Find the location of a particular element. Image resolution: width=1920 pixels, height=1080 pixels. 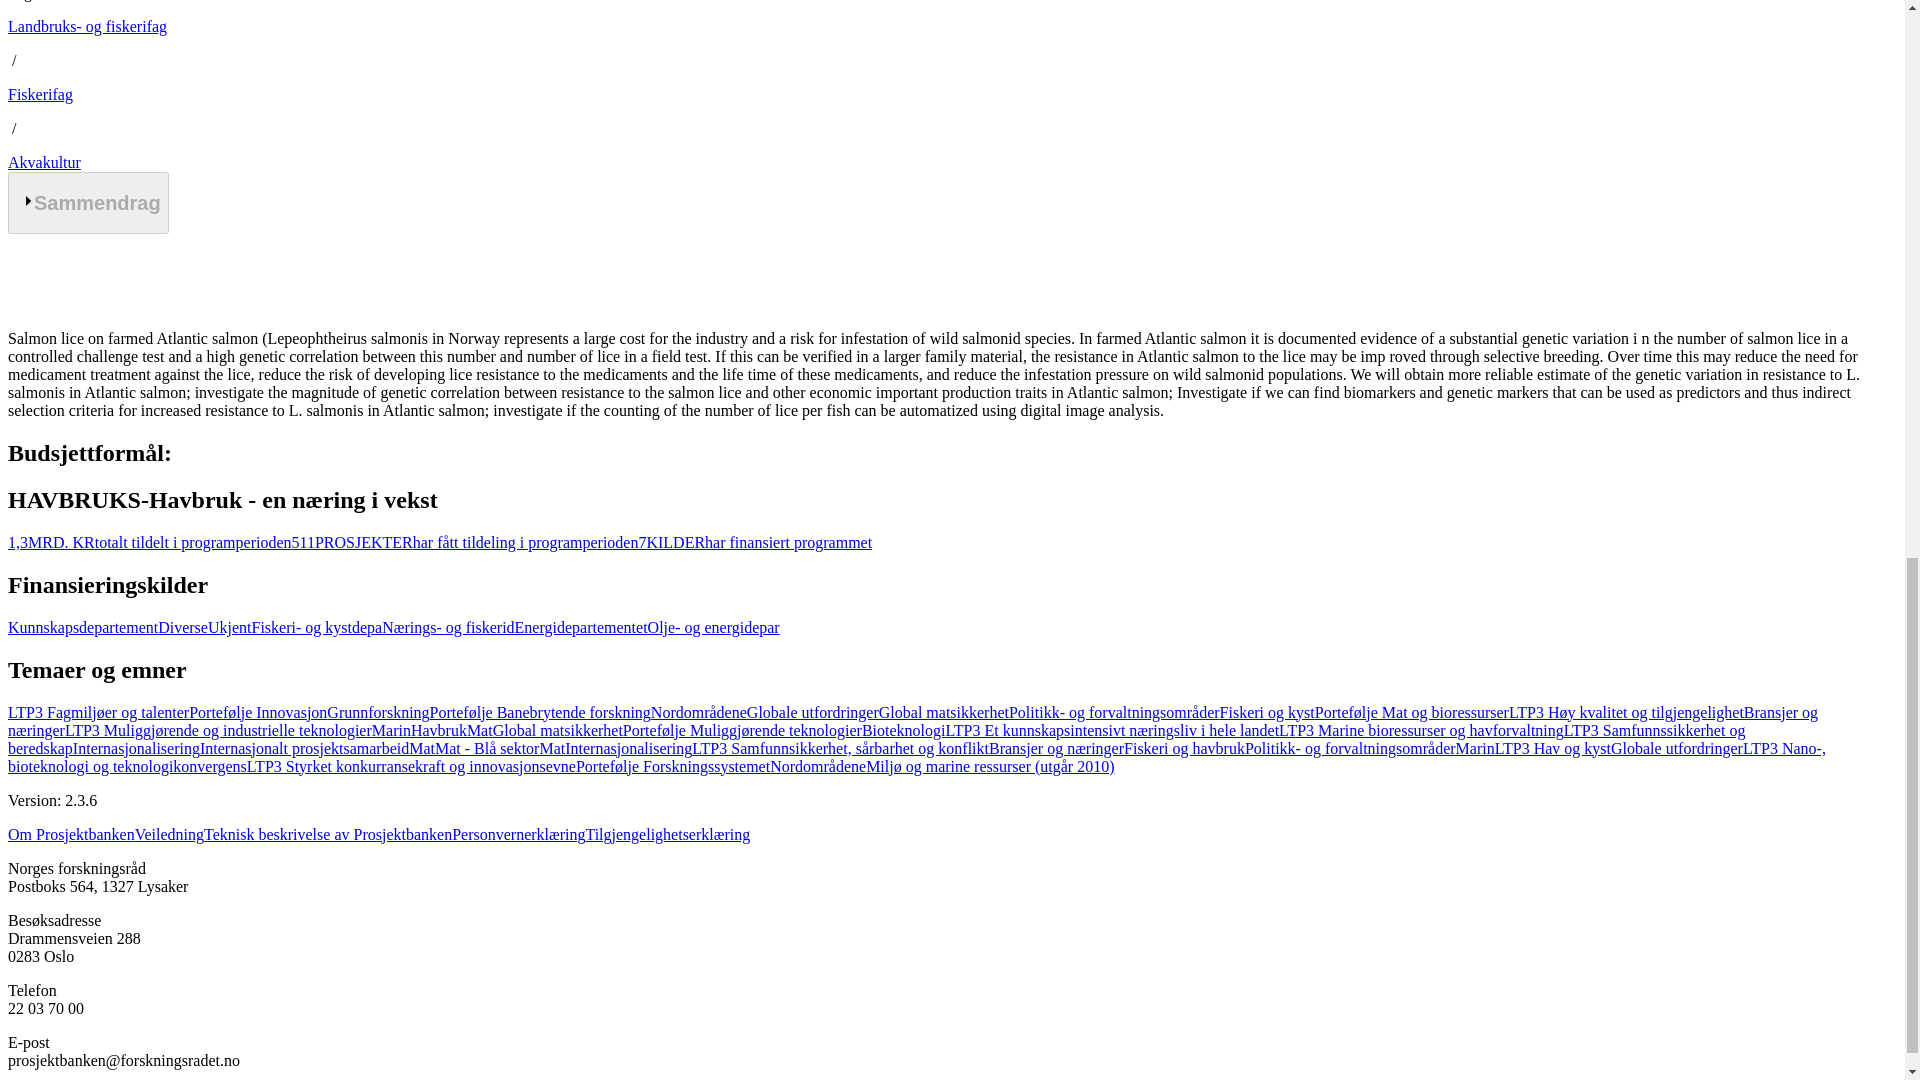

Diverse is located at coordinates (182, 627).